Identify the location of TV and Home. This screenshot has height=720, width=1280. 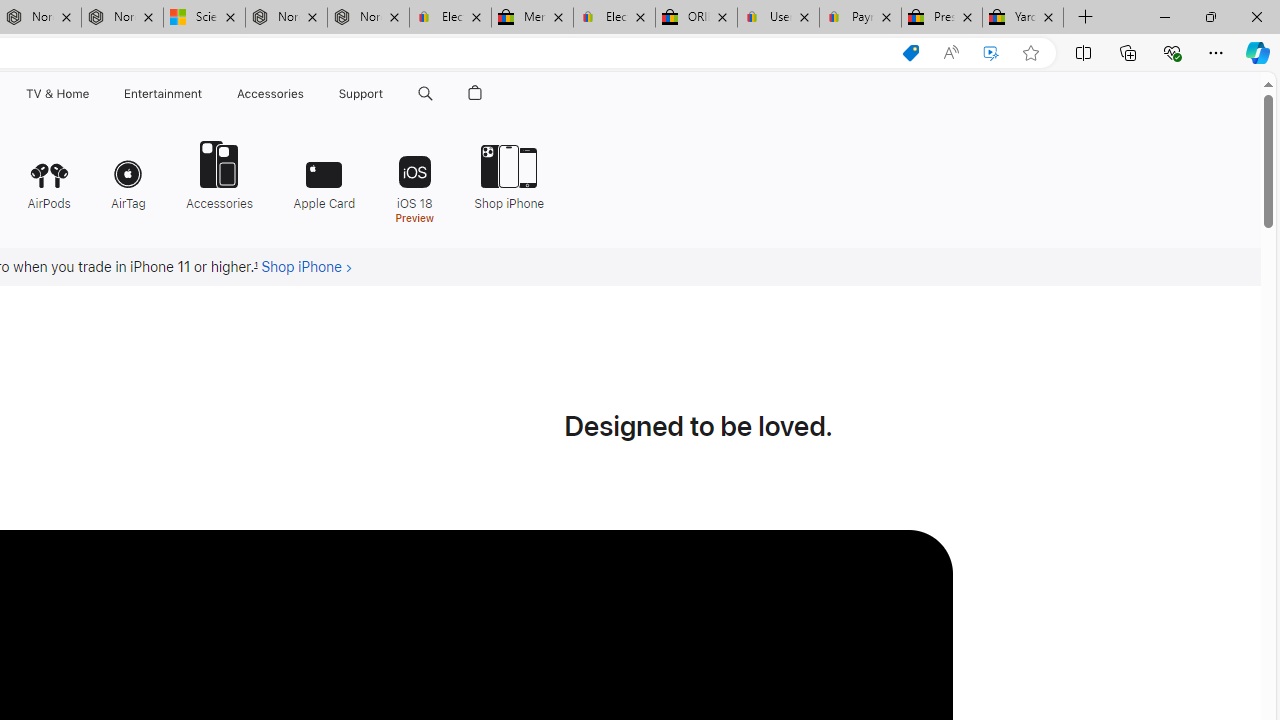
(56, 94).